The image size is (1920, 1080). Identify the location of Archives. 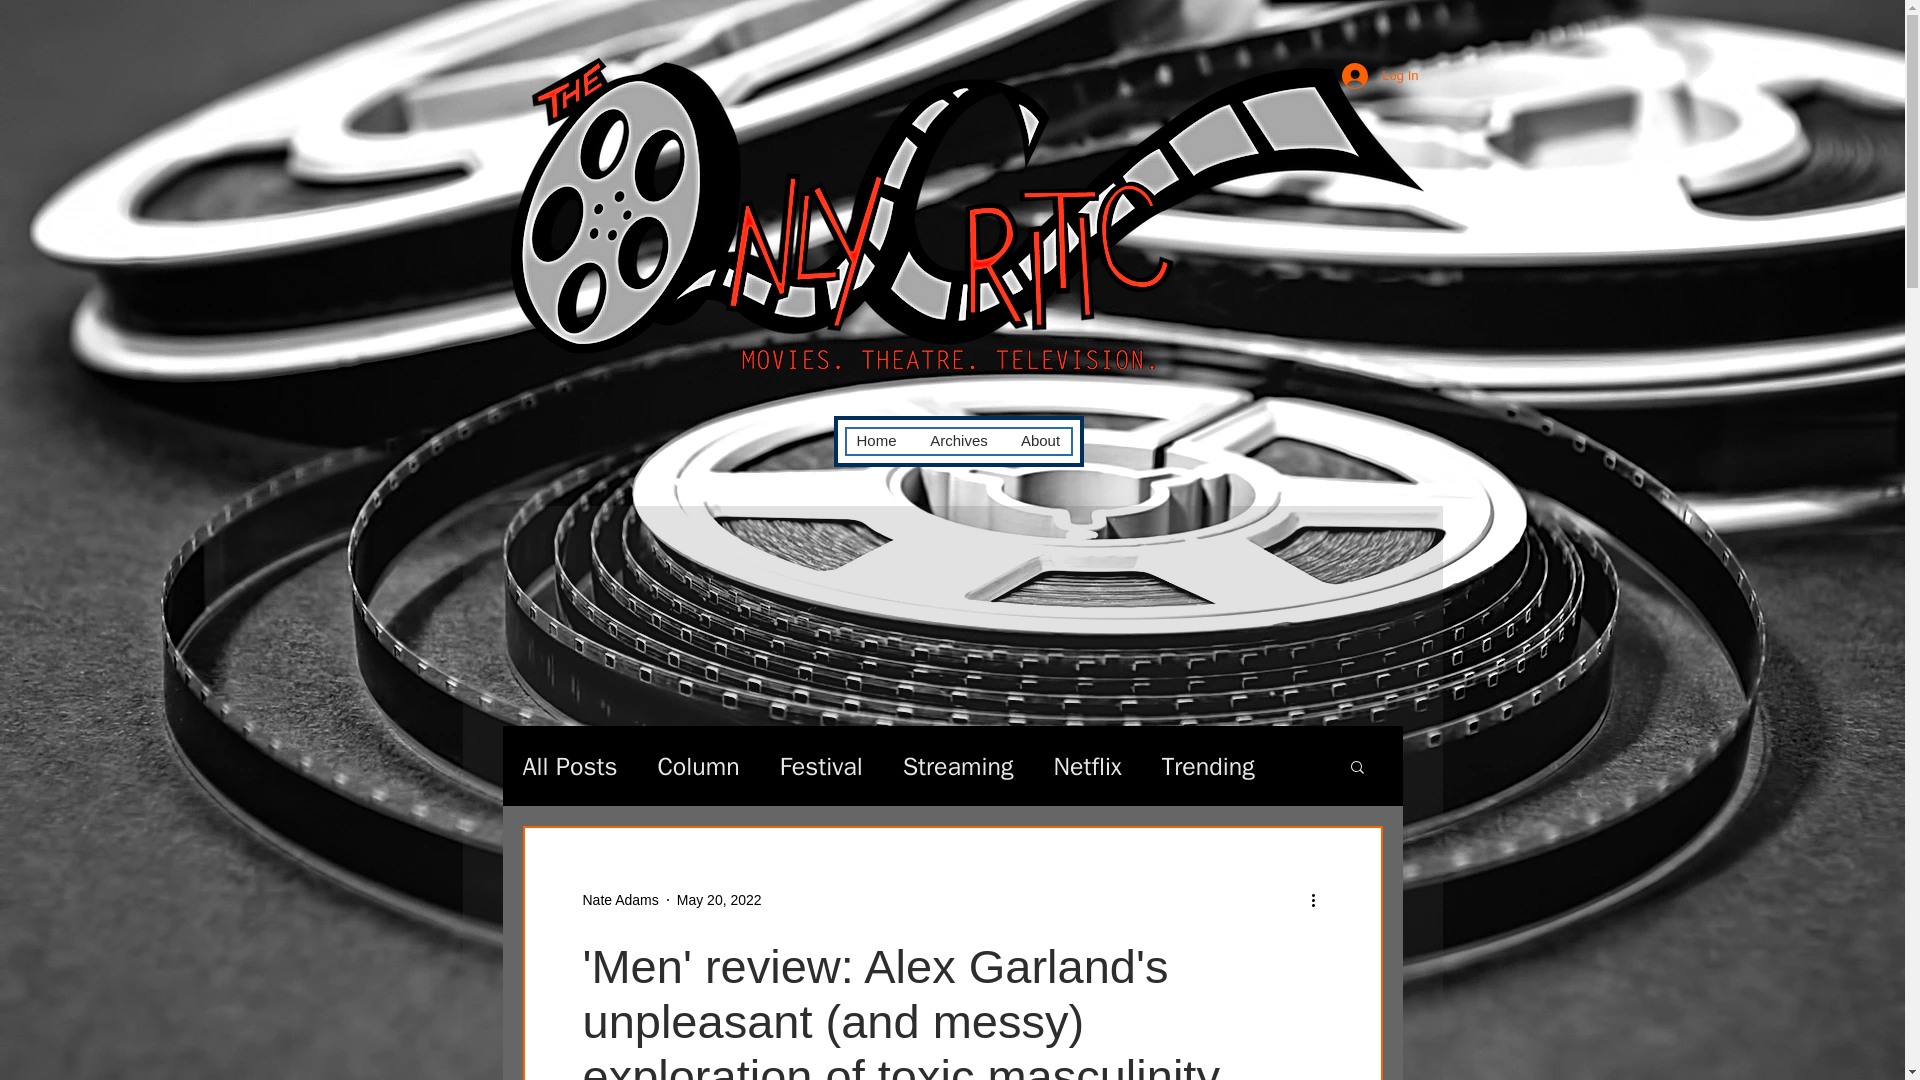
(958, 440).